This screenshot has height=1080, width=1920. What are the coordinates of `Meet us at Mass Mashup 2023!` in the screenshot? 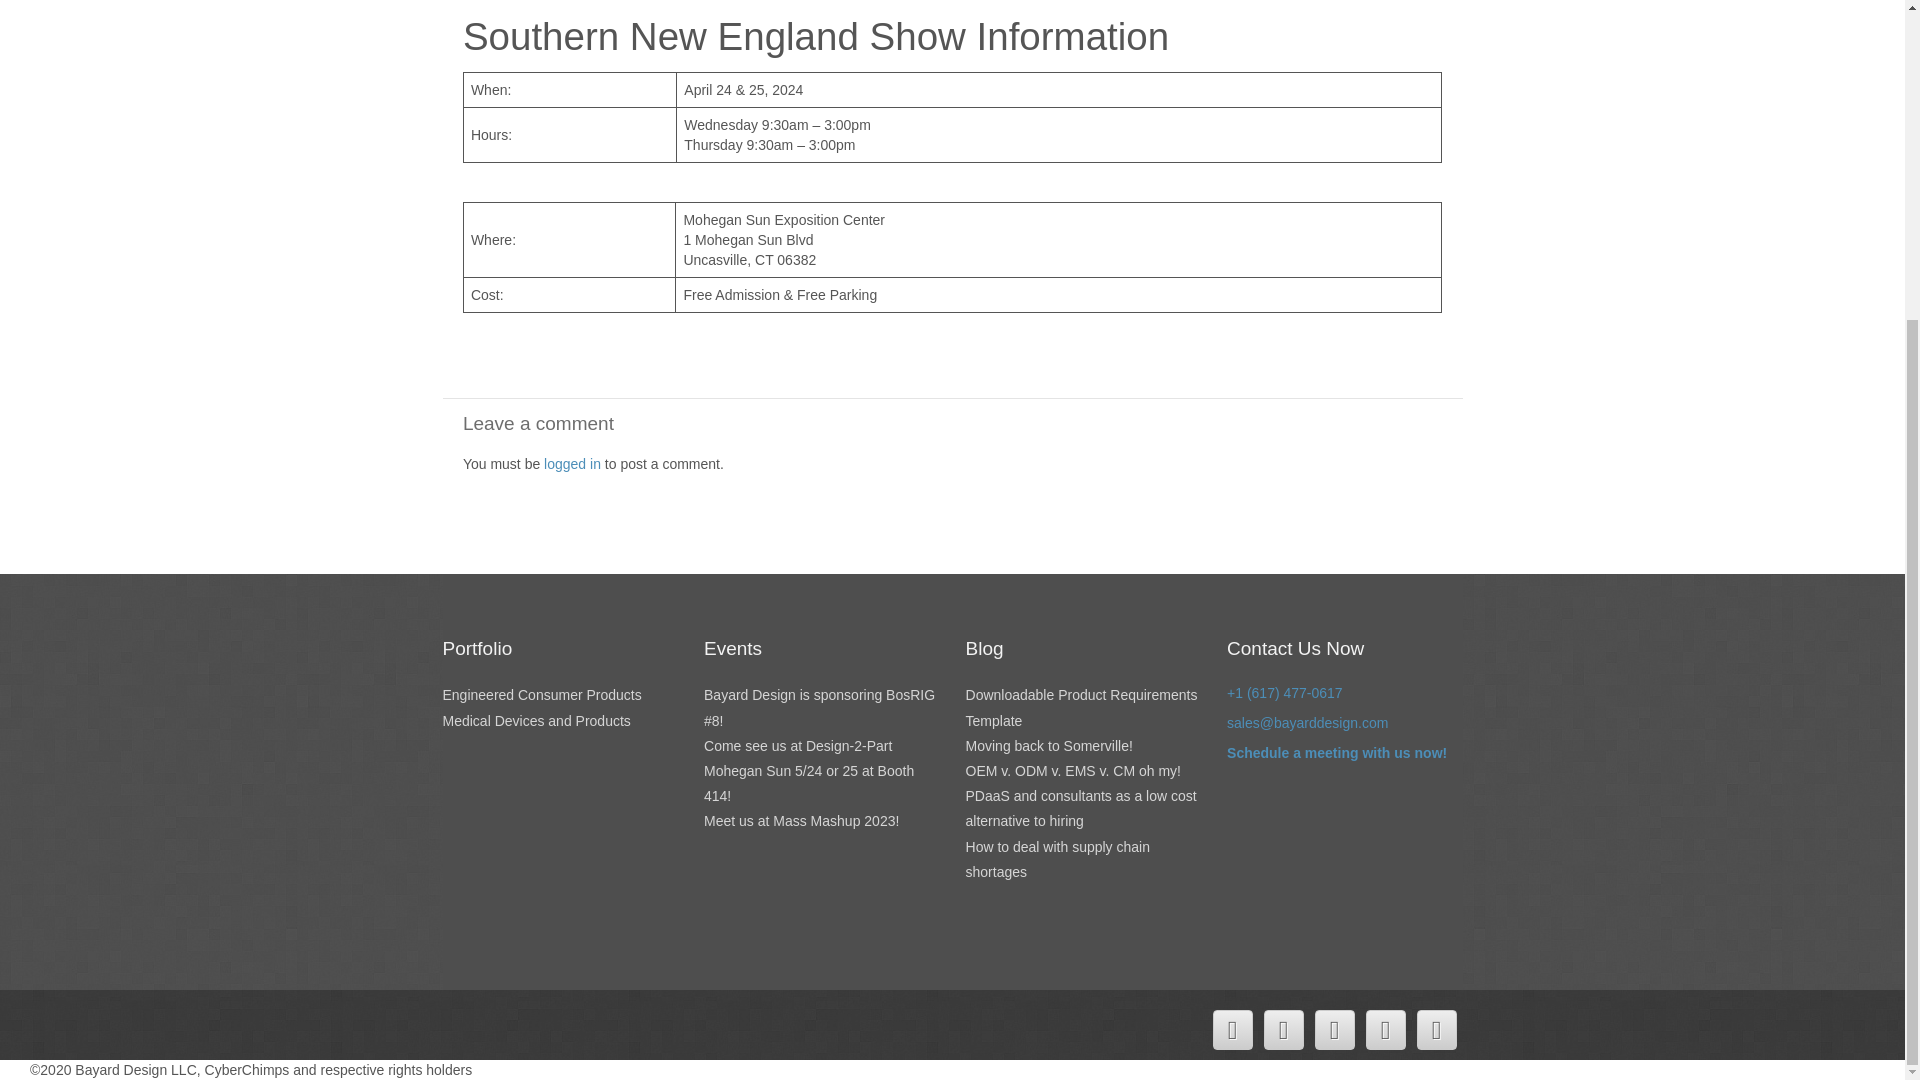 It's located at (801, 821).